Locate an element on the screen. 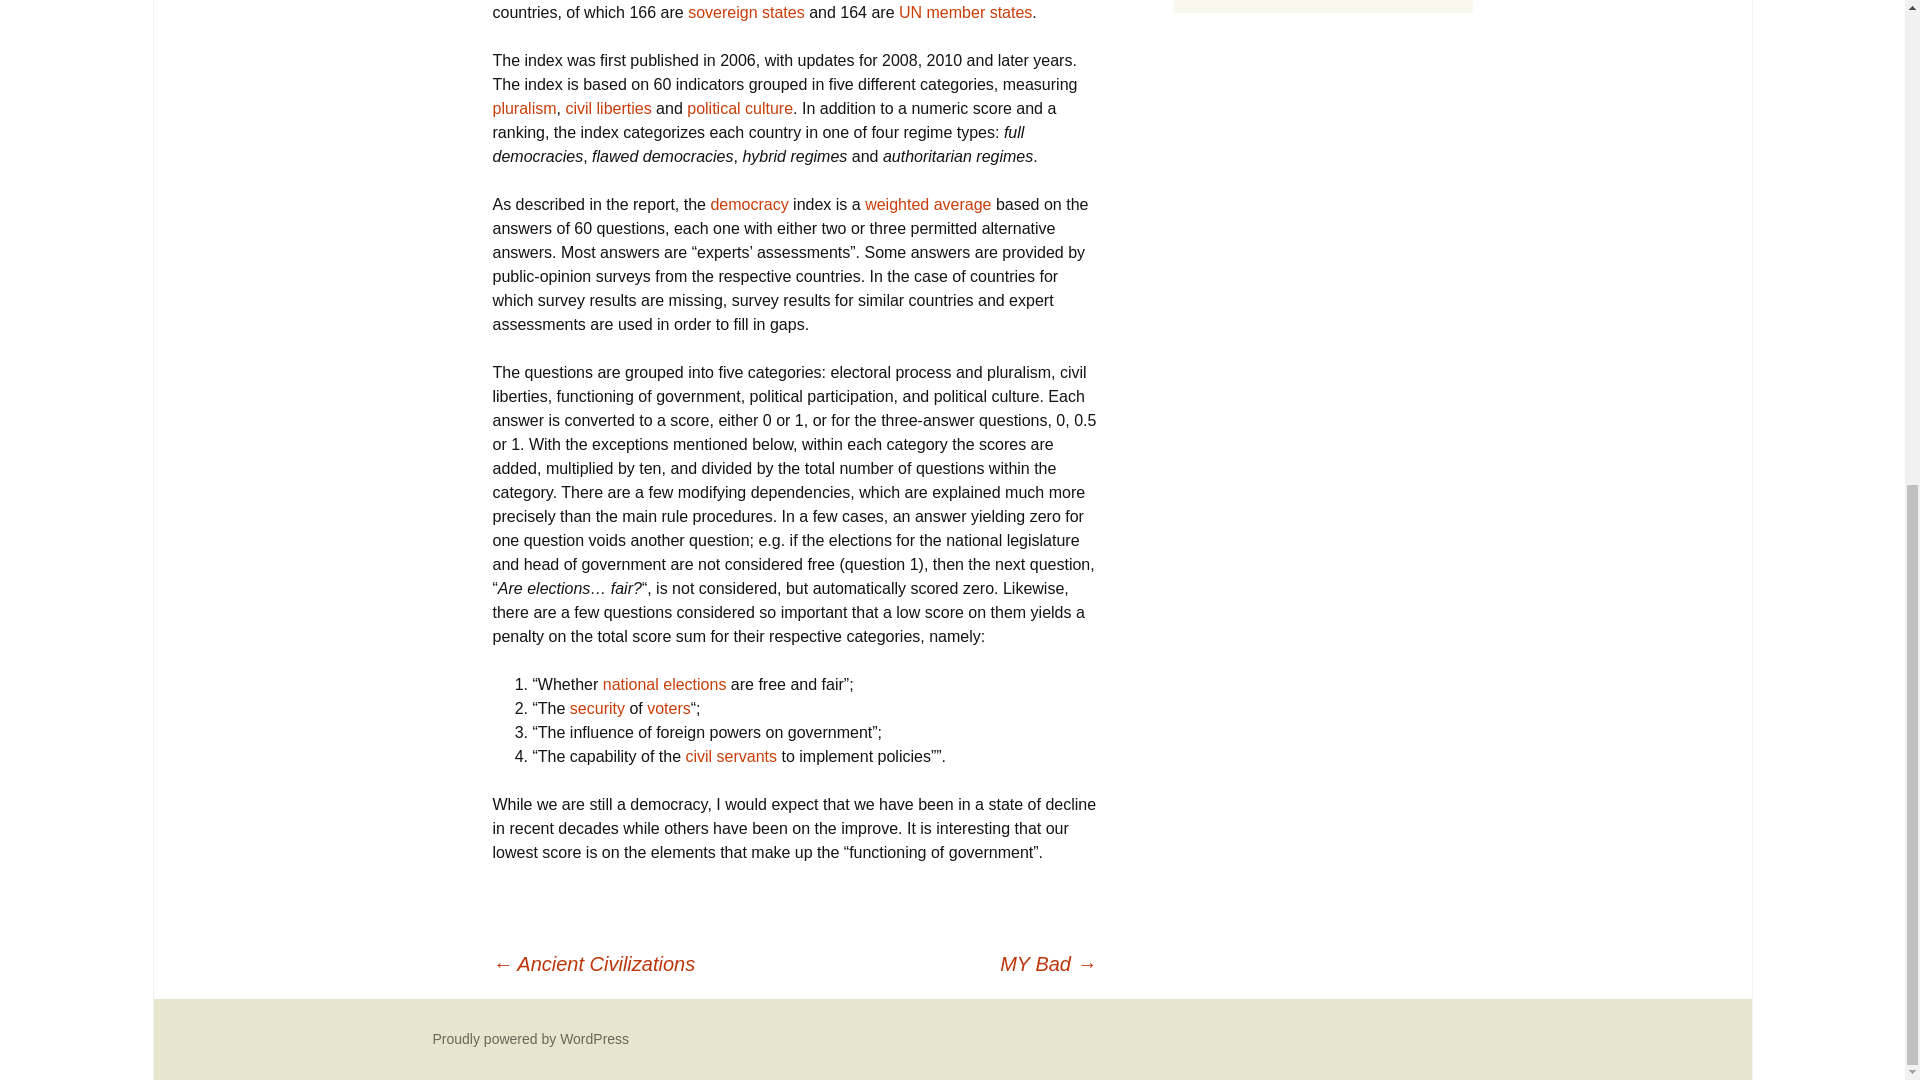  democracy is located at coordinates (748, 204).